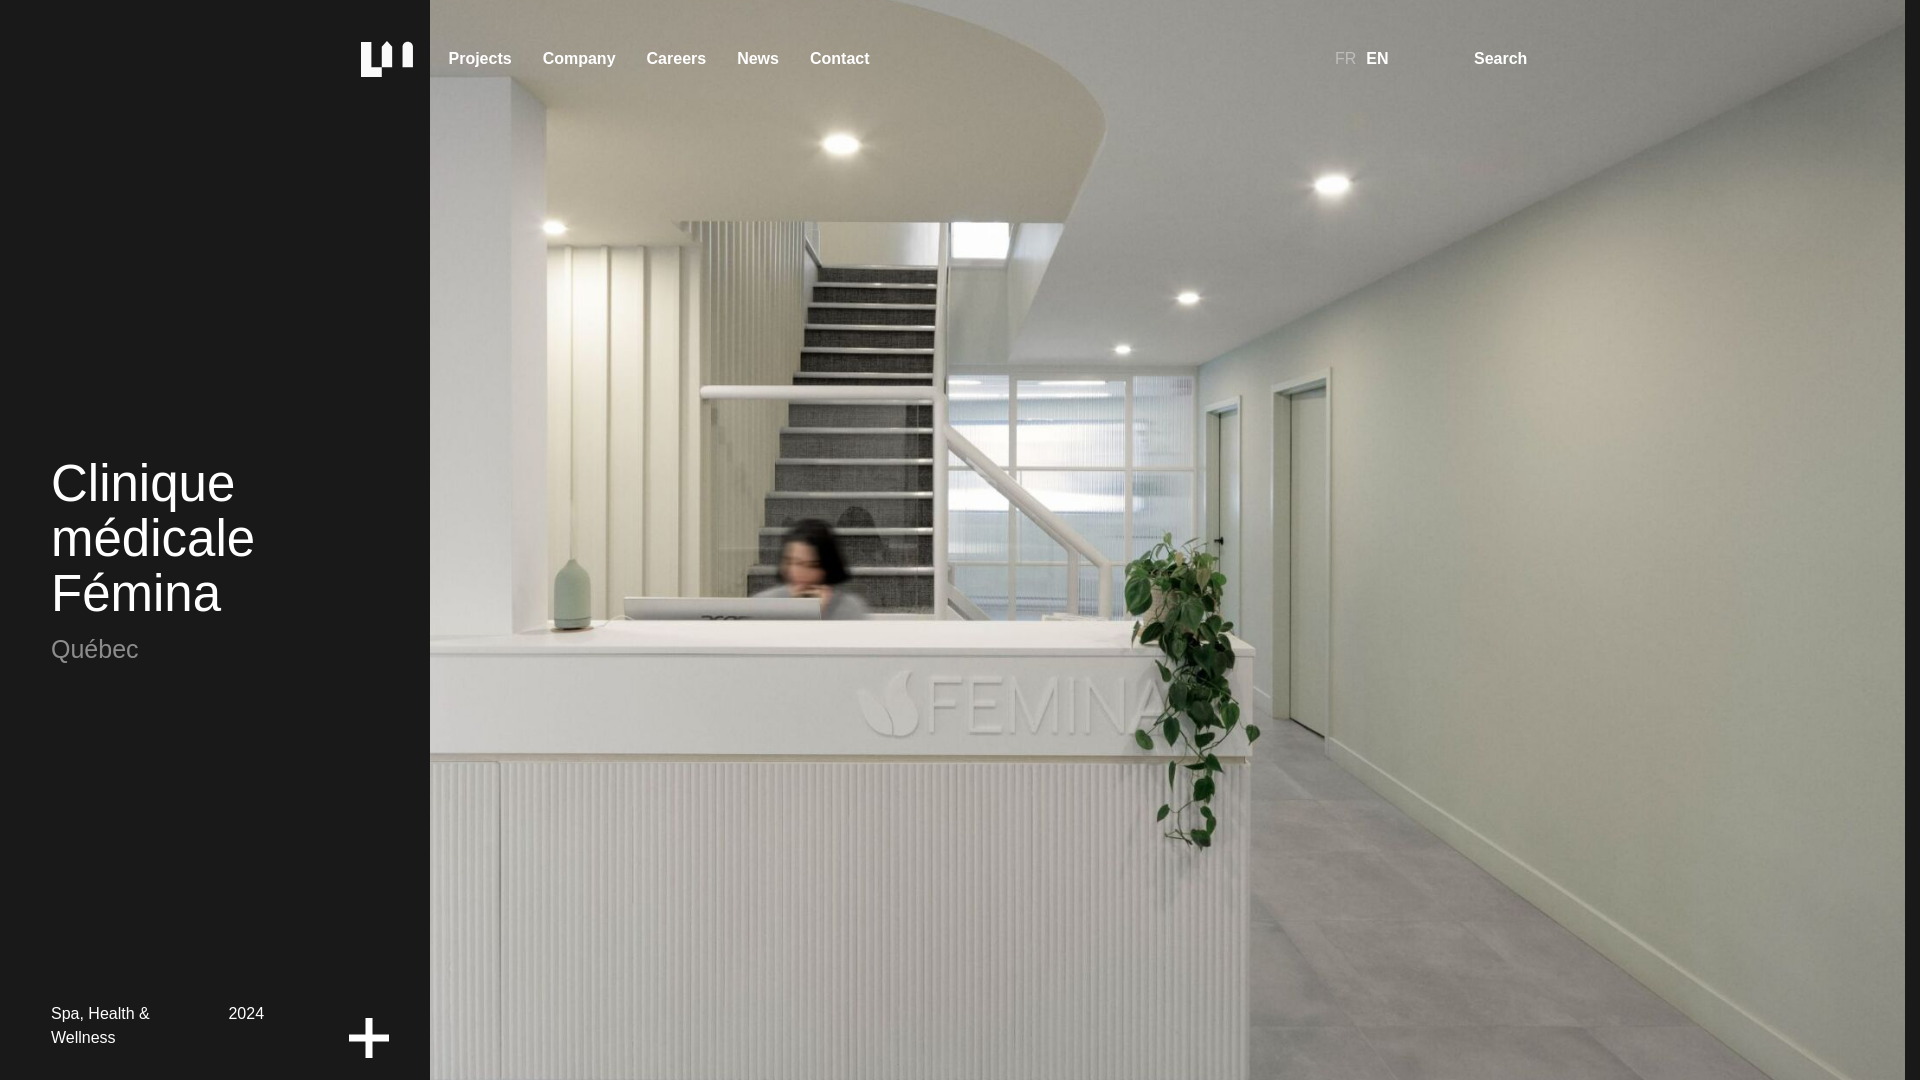 The height and width of the screenshot is (1080, 1920). What do you see at coordinates (1340, 58) in the screenshot?
I see `FR` at bounding box center [1340, 58].